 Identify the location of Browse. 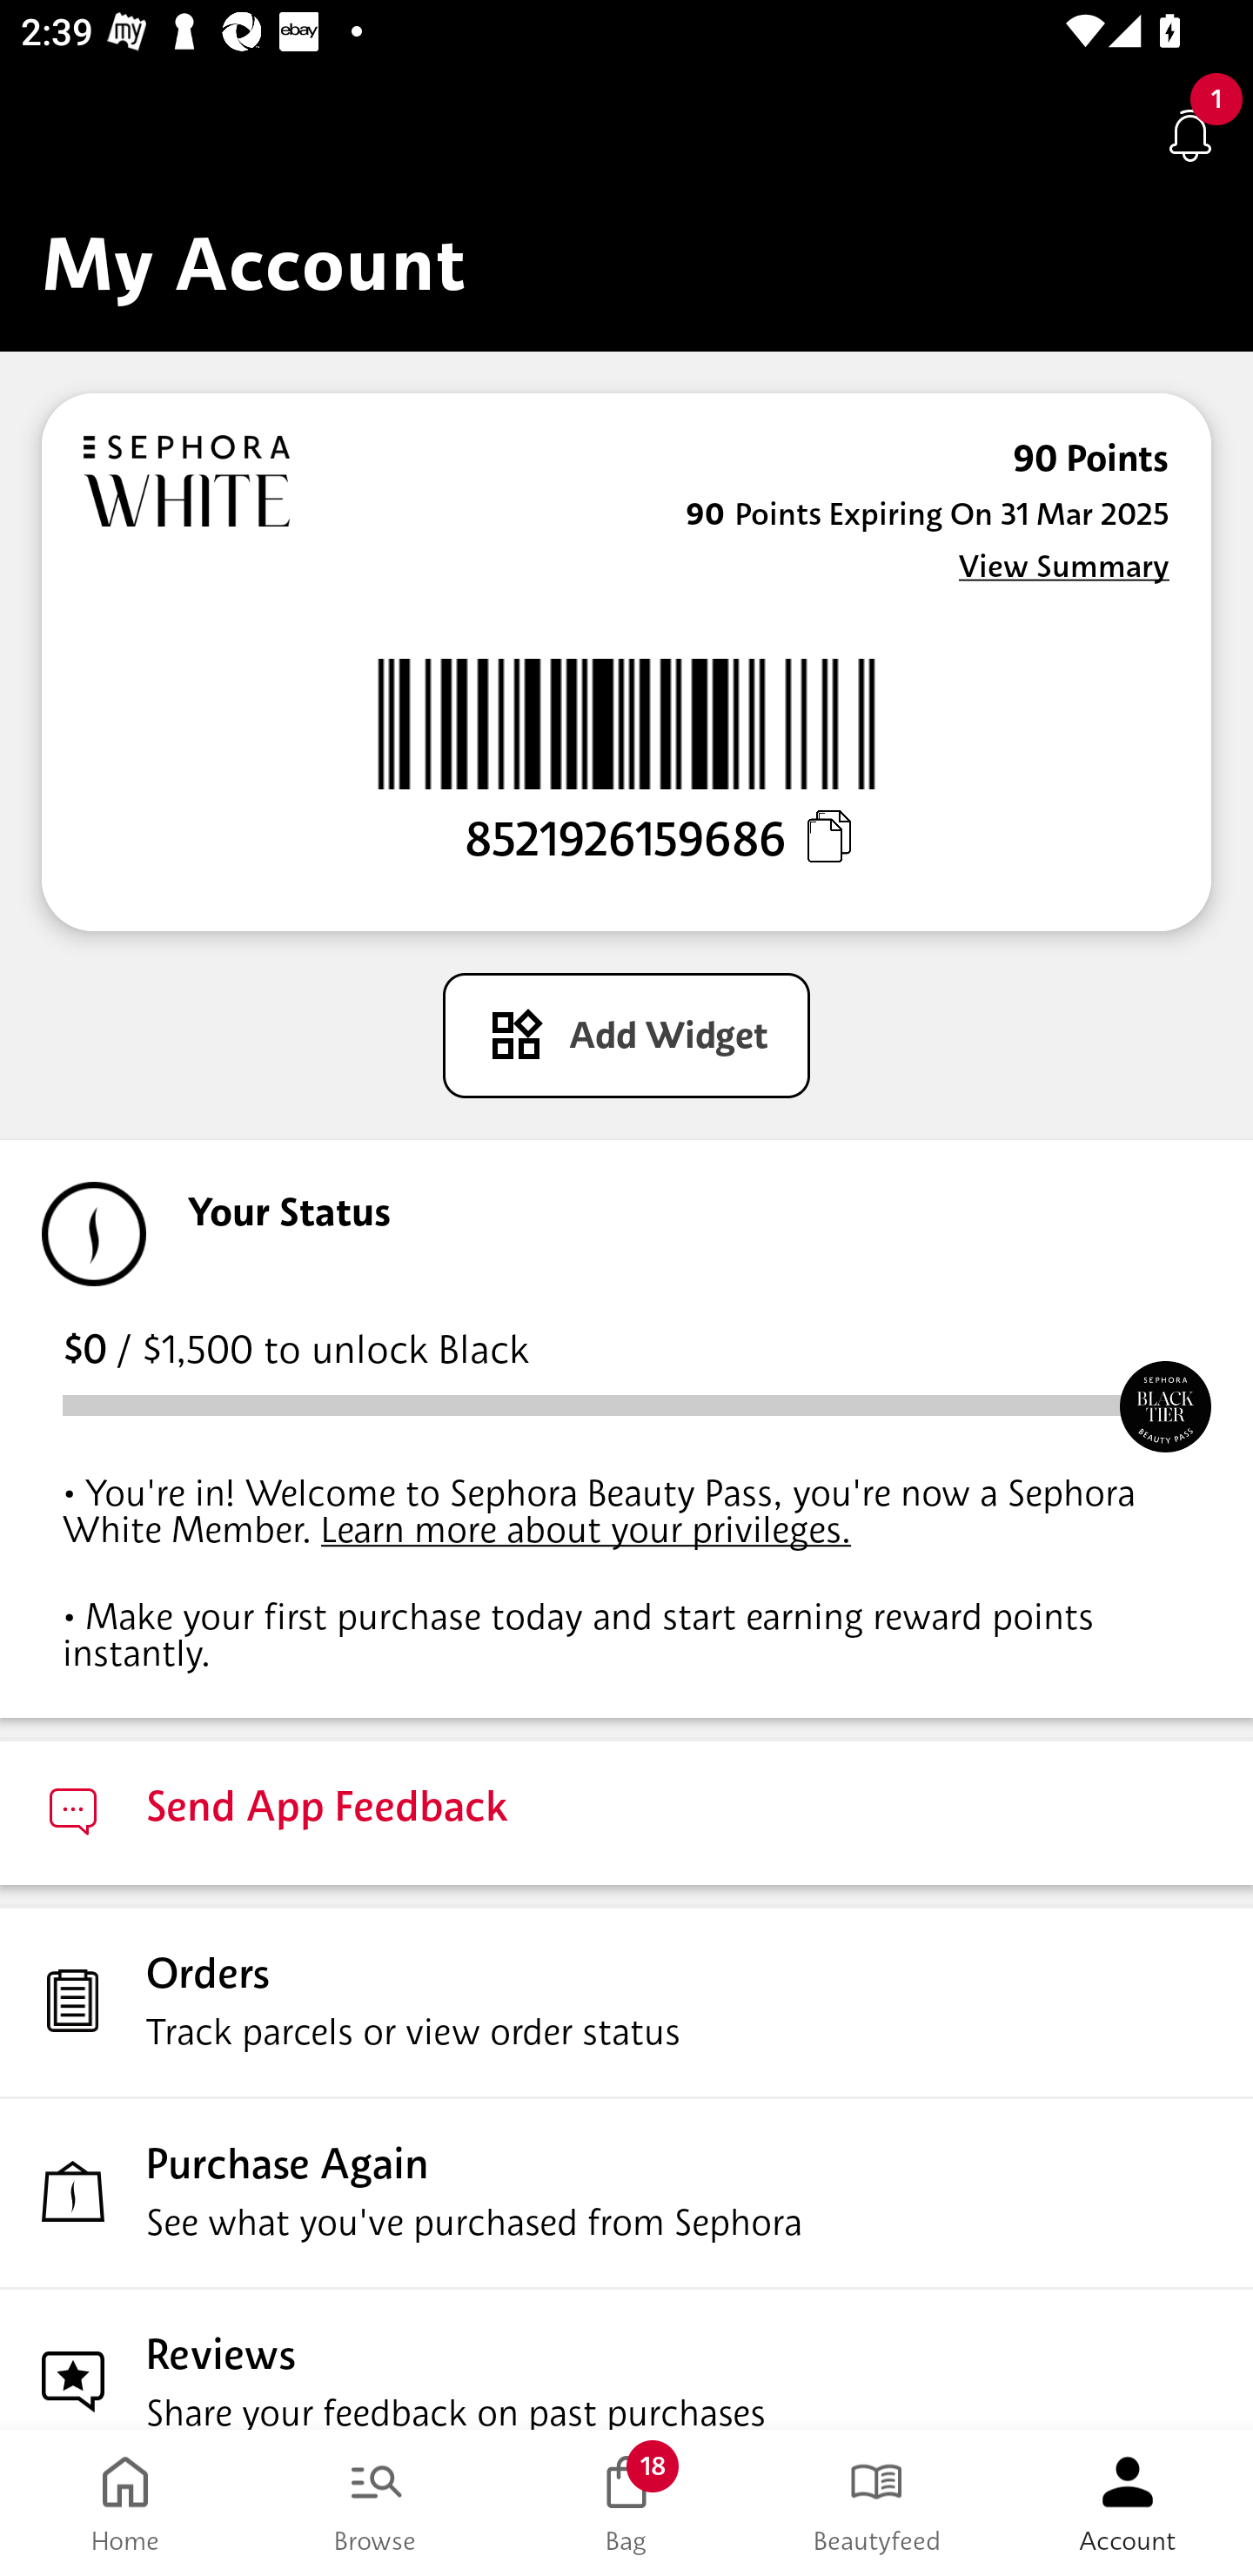
(376, 2503).